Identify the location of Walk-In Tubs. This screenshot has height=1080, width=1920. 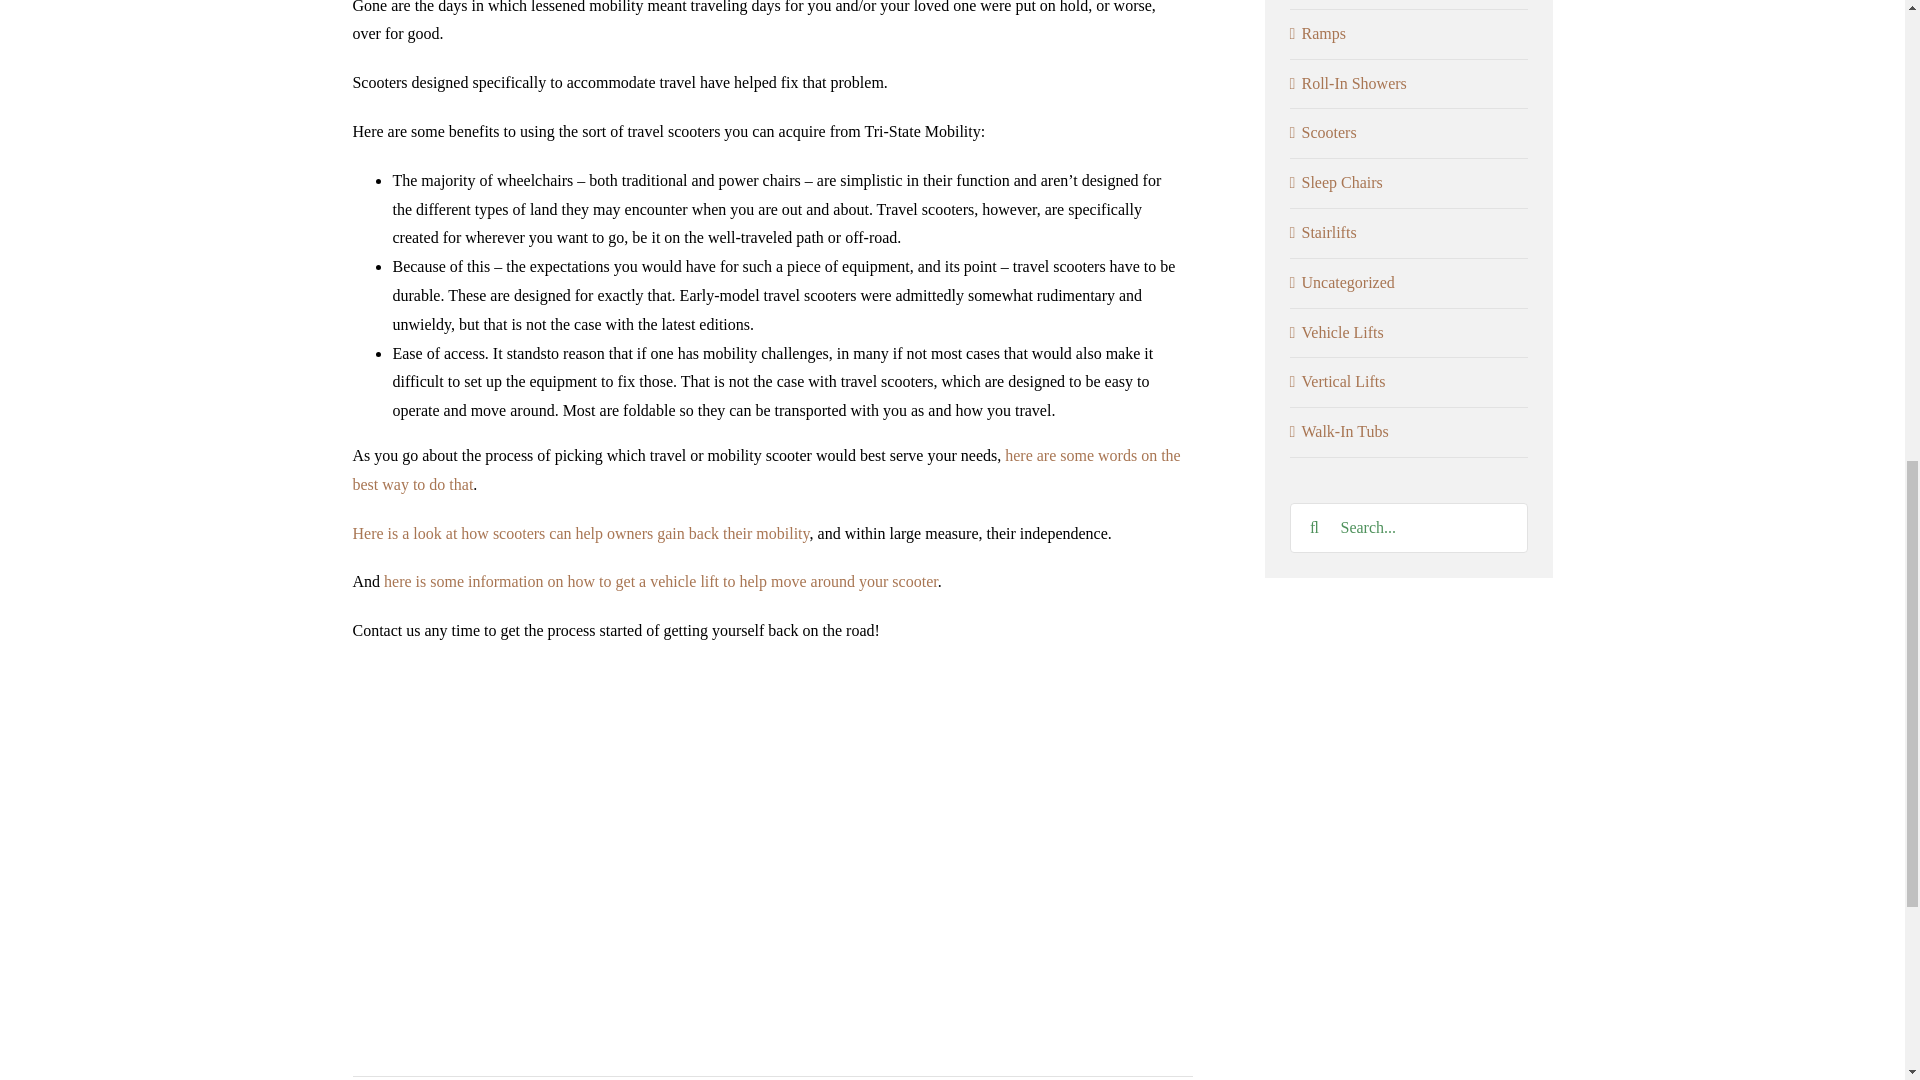
(1410, 432).